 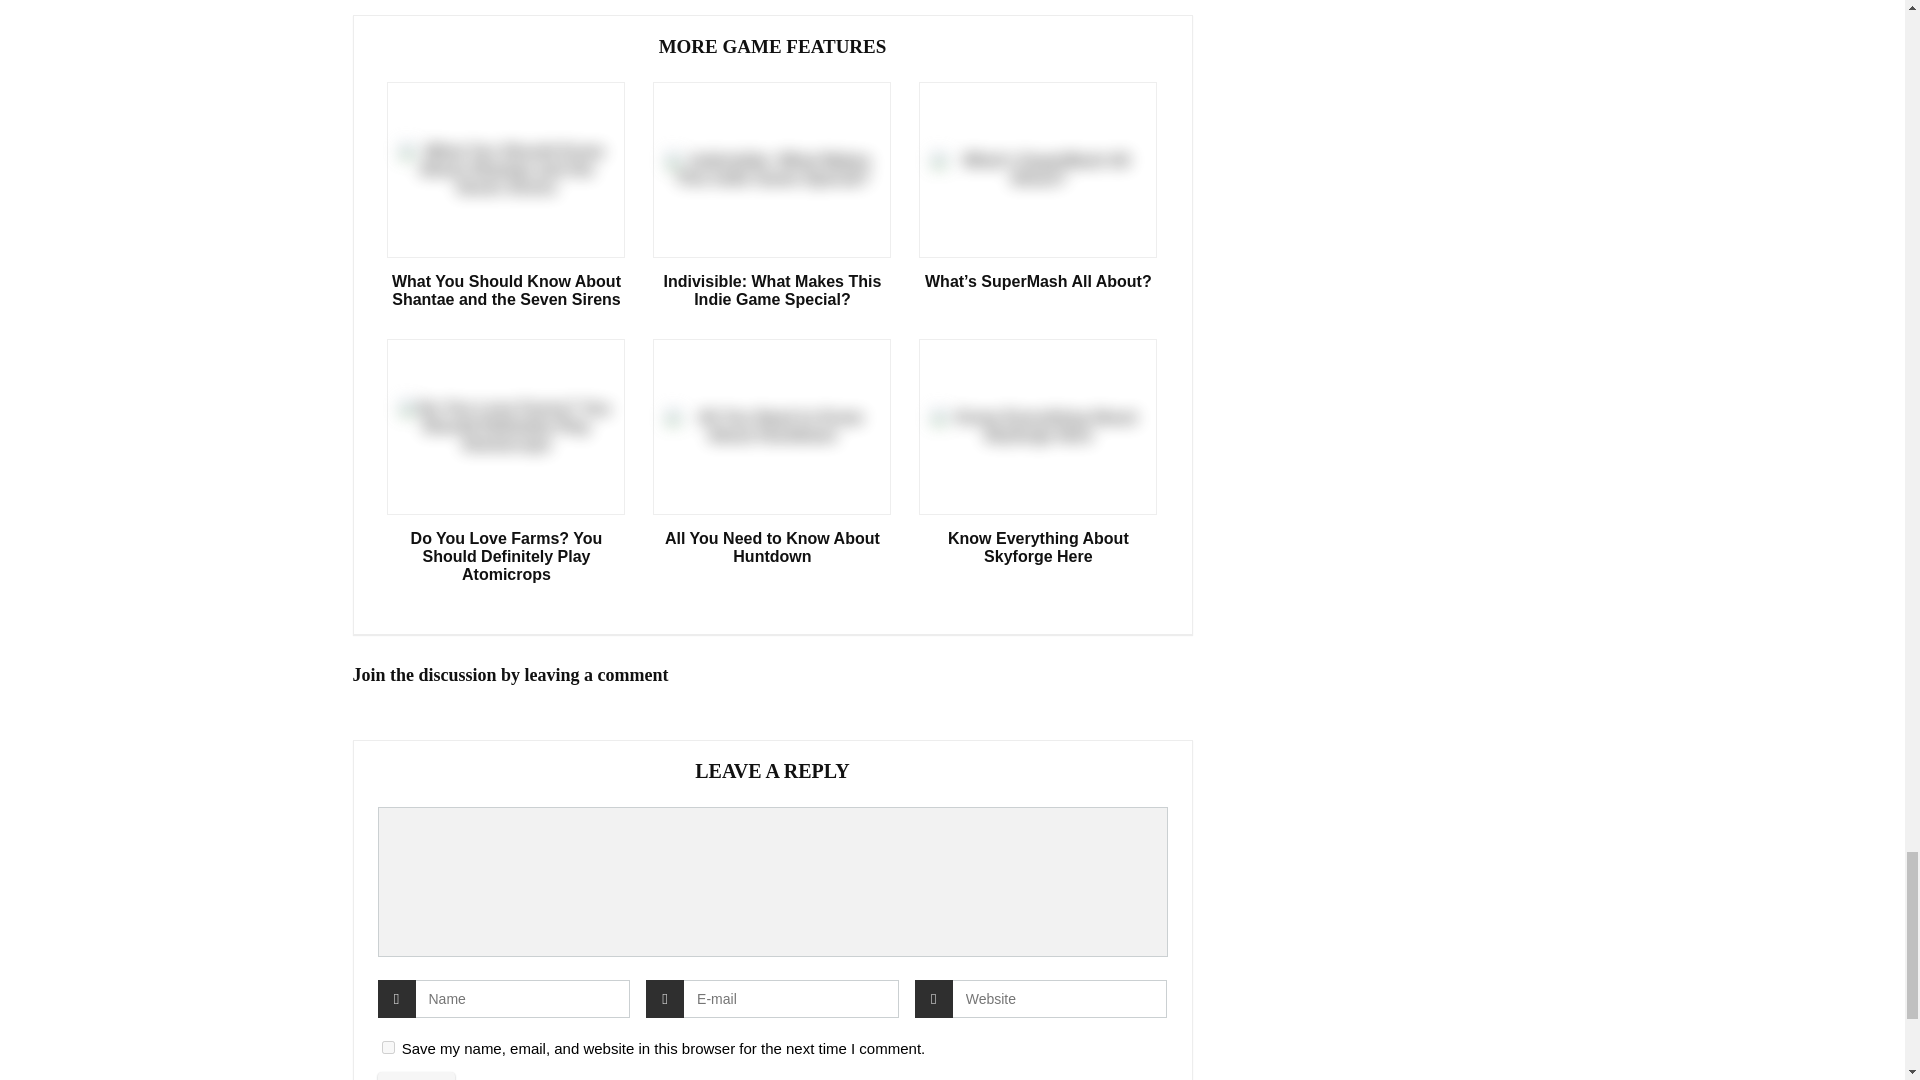 I want to click on Do You Love Farms? You Should Definitely Play Atomicrops, so click(x=506, y=557).